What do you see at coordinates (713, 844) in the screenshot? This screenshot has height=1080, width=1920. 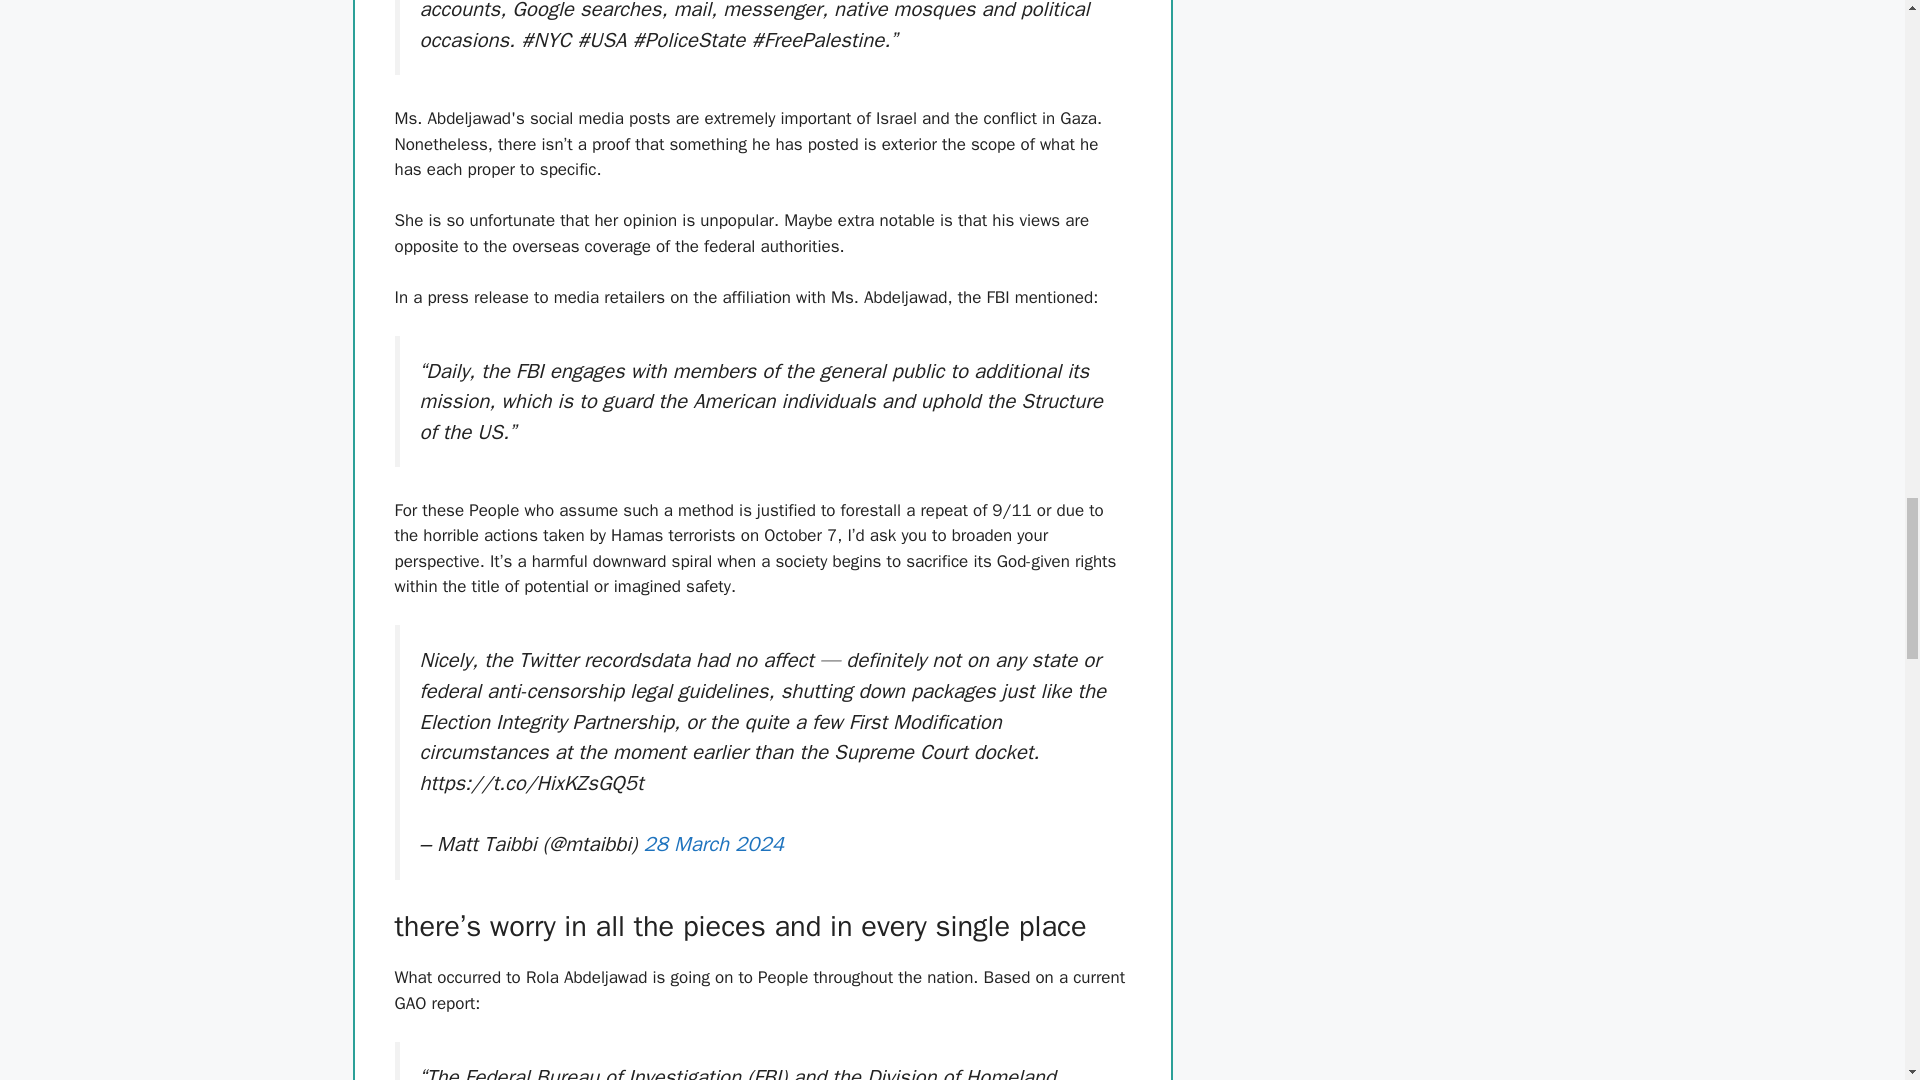 I see `28 March 2024` at bounding box center [713, 844].